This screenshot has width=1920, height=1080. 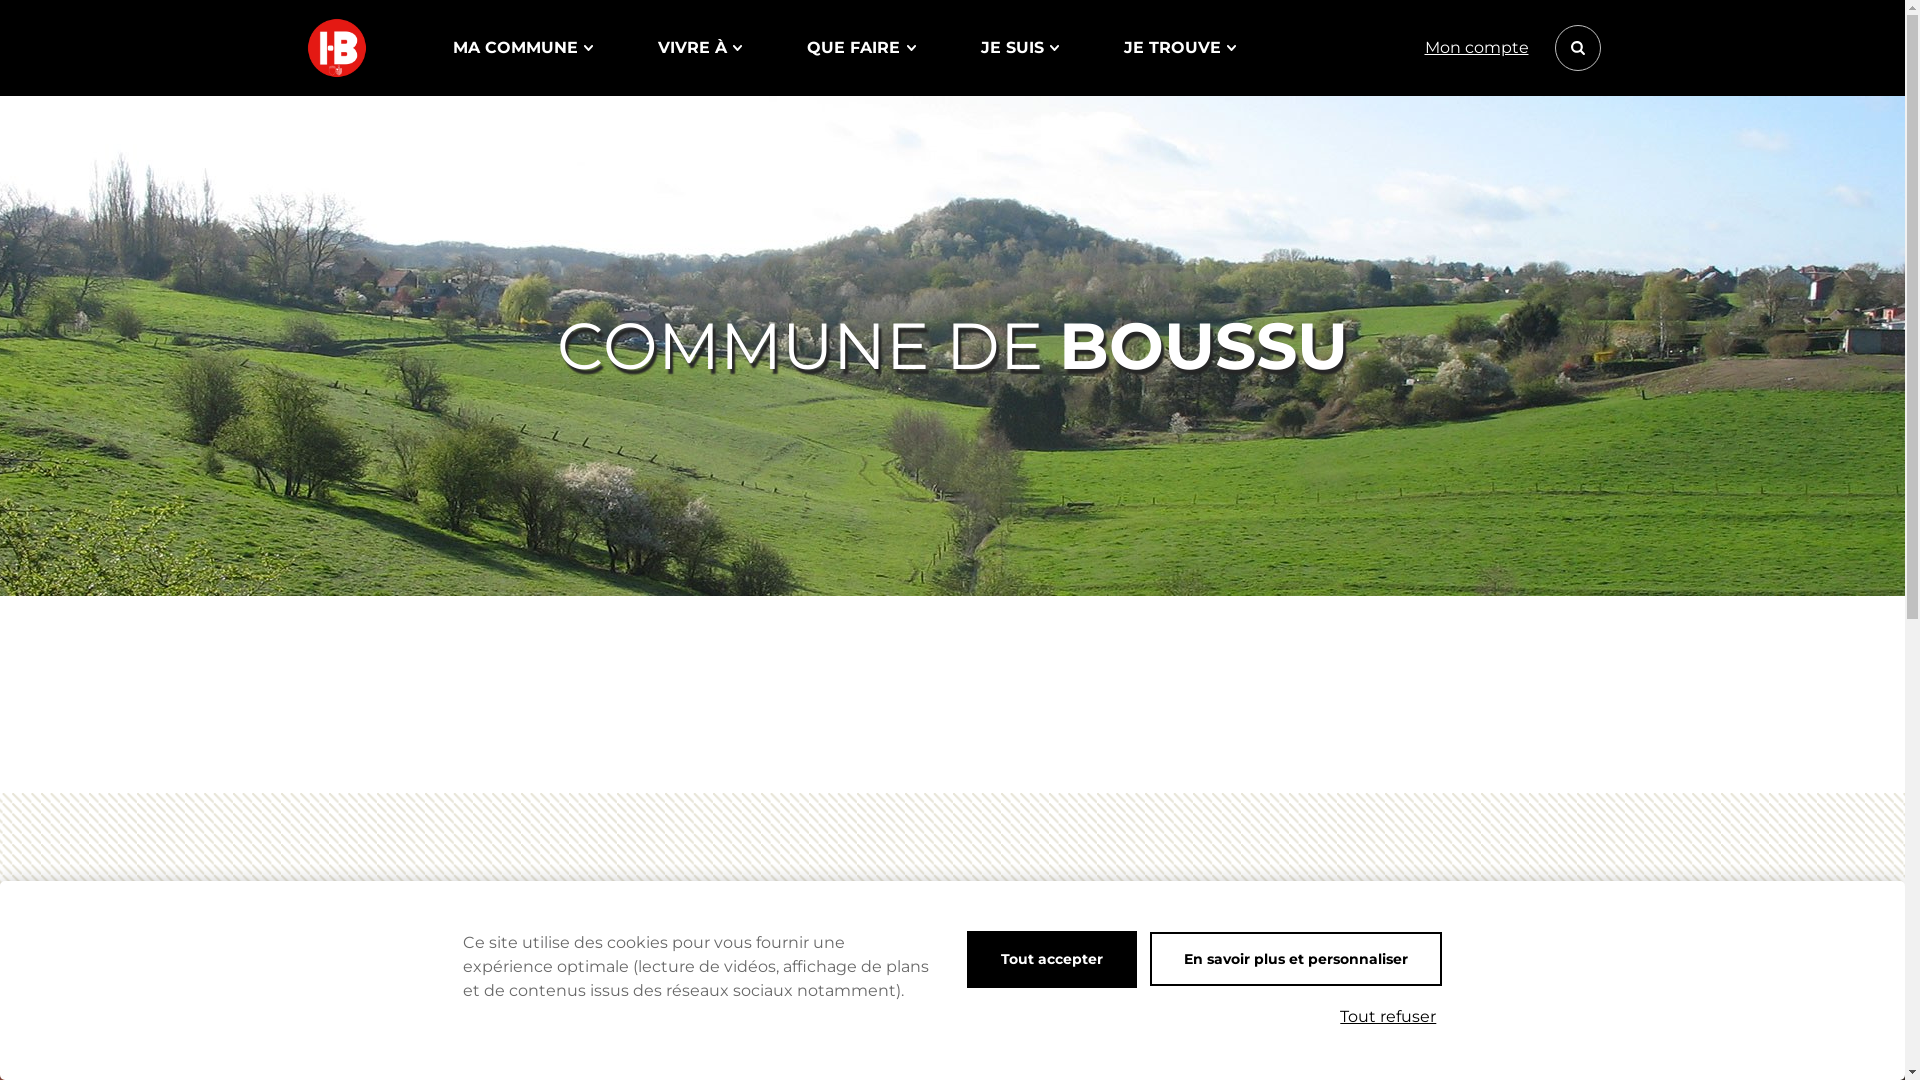 I want to click on MA COMMUNE, so click(x=522, y=48).